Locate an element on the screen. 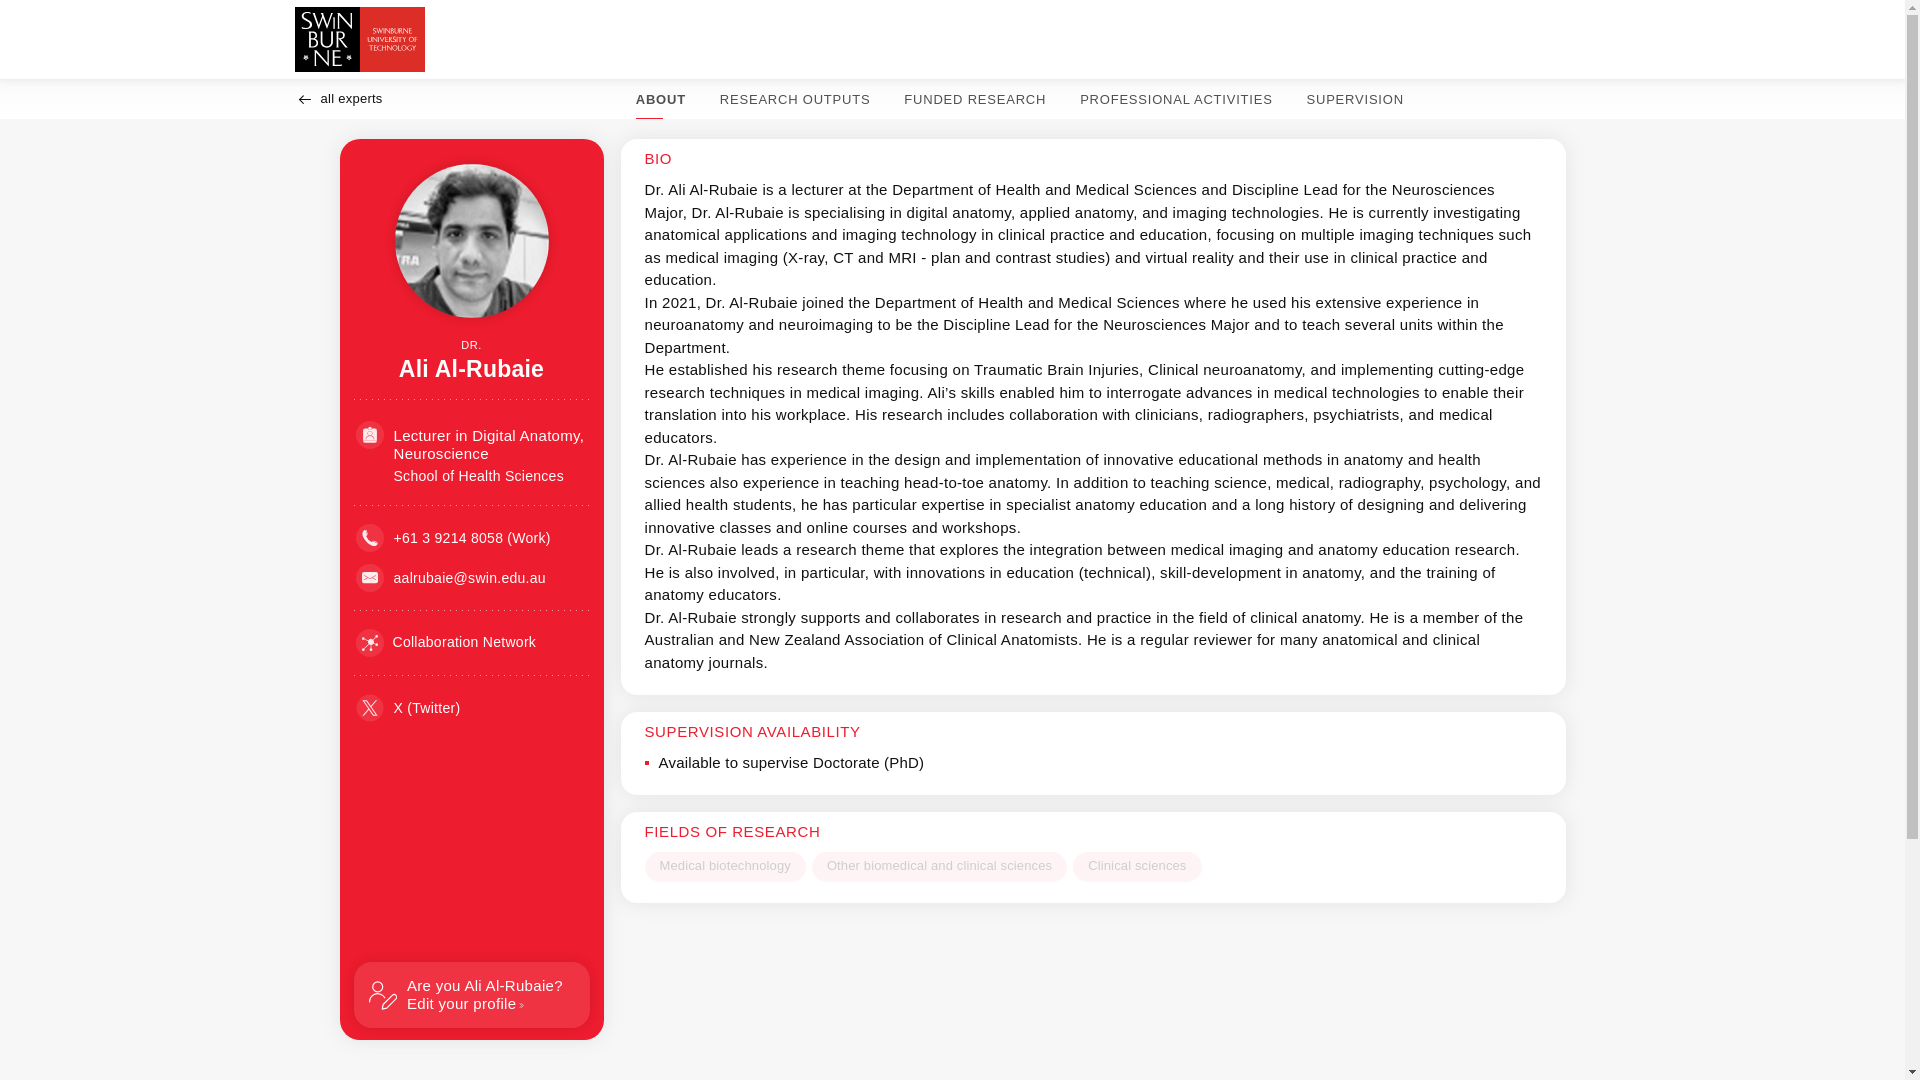  FUNDED RESEARCH is located at coordinates (794, 98).